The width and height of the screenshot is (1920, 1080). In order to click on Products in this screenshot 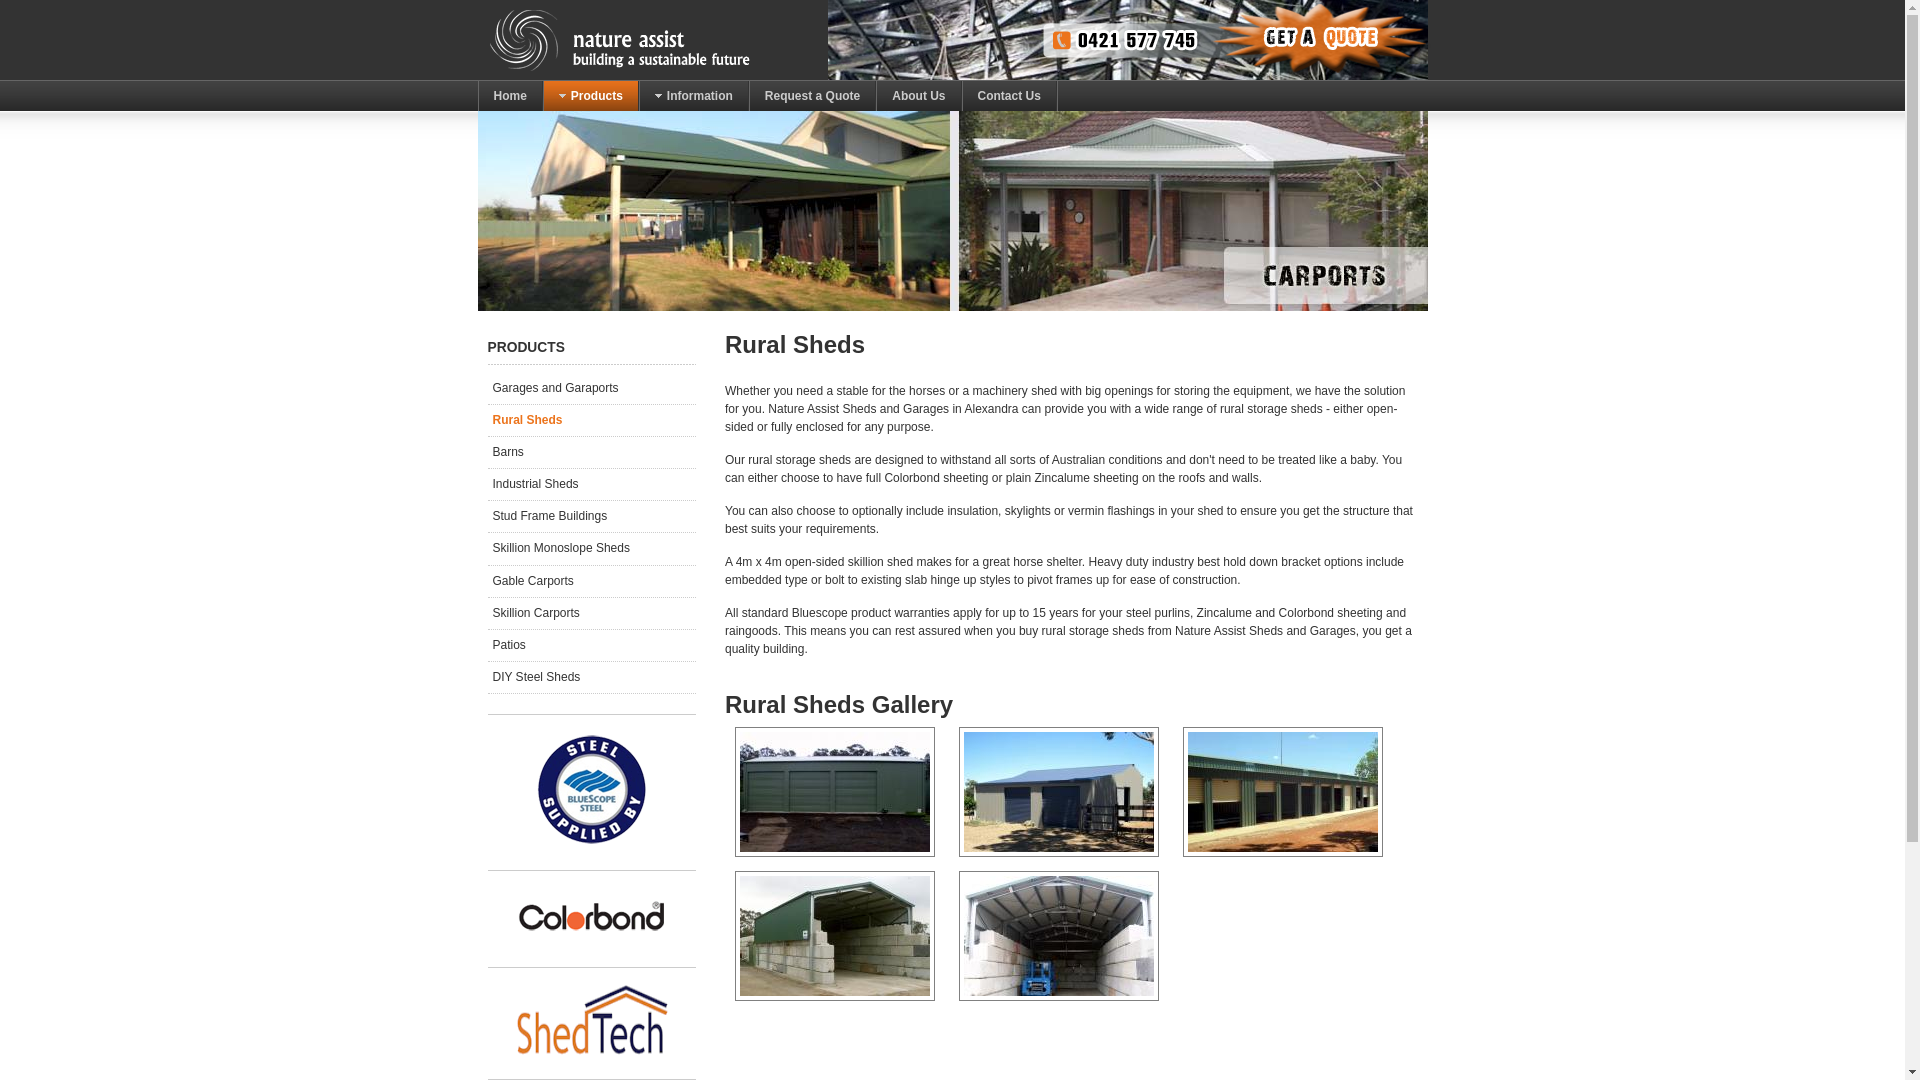, I will do `click(591, 96)`.